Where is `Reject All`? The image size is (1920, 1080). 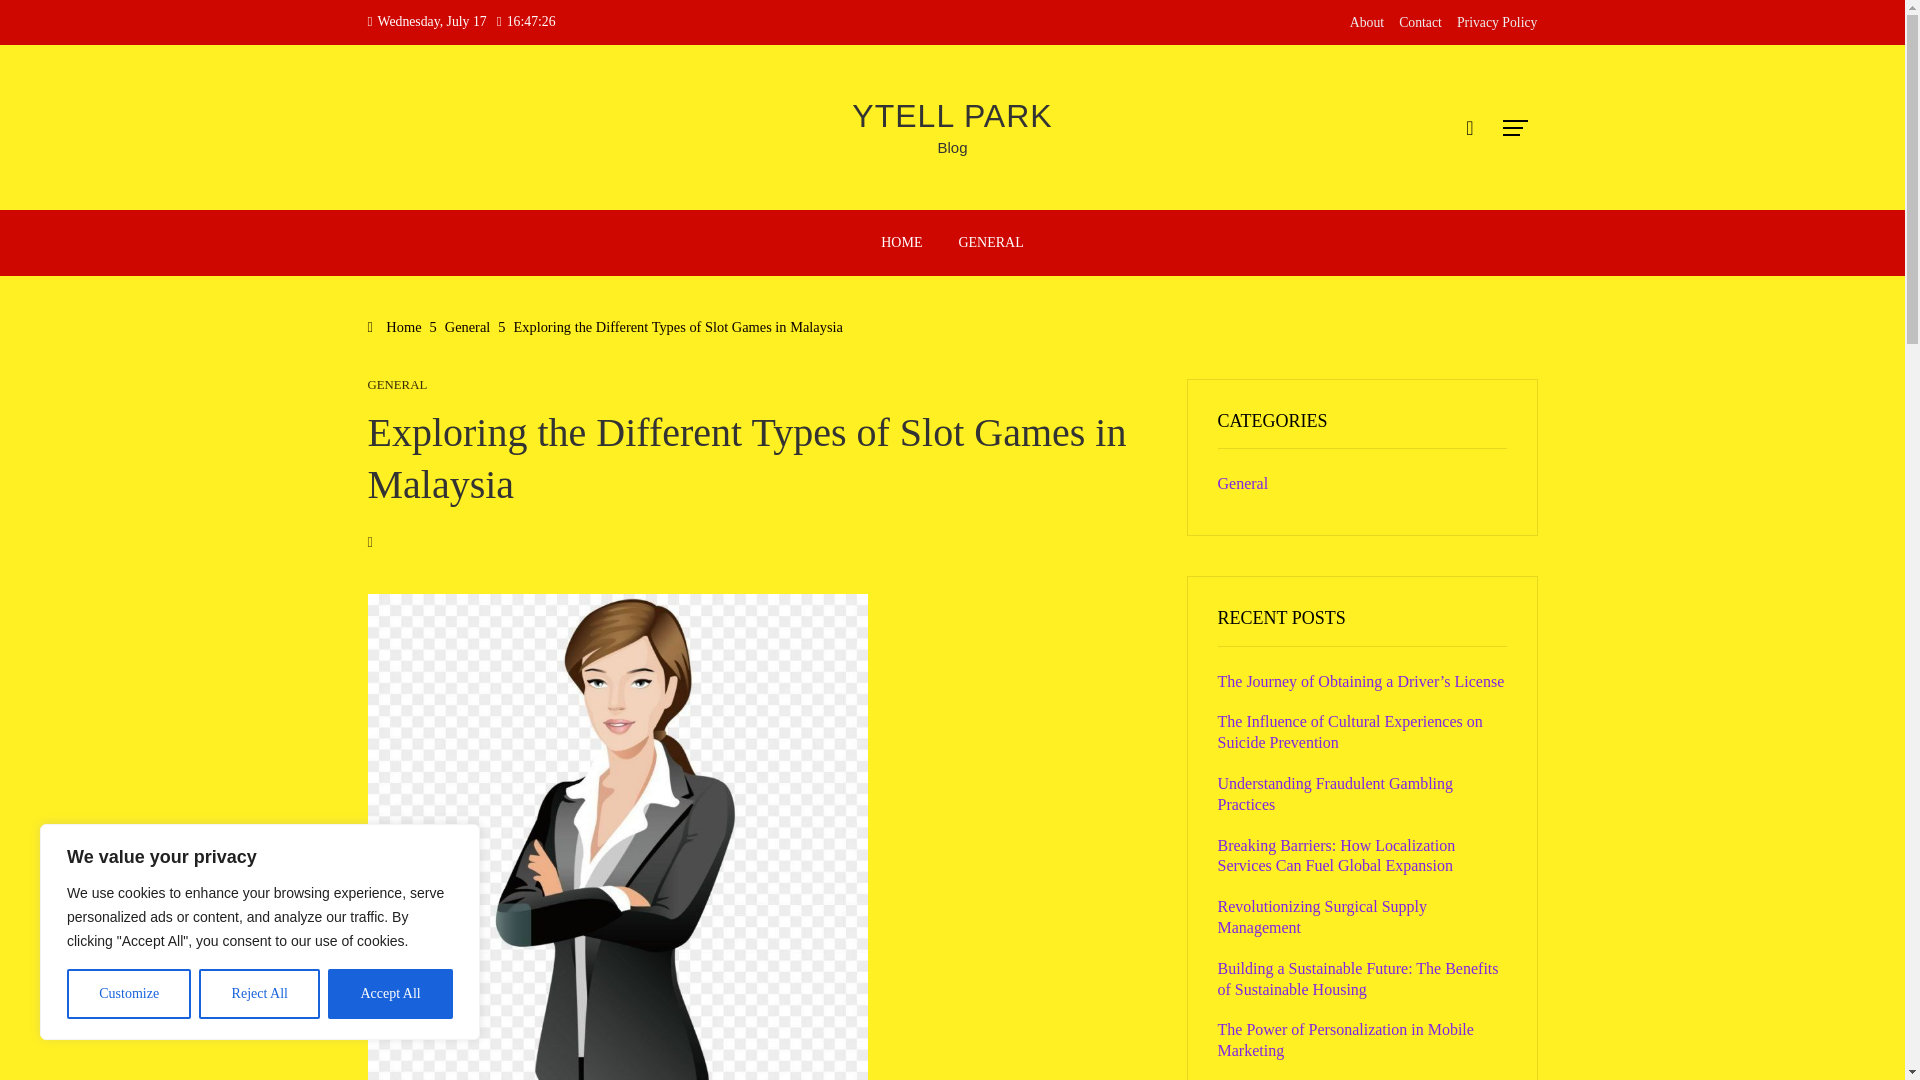
Reject All is located at coordinates (260, 994).